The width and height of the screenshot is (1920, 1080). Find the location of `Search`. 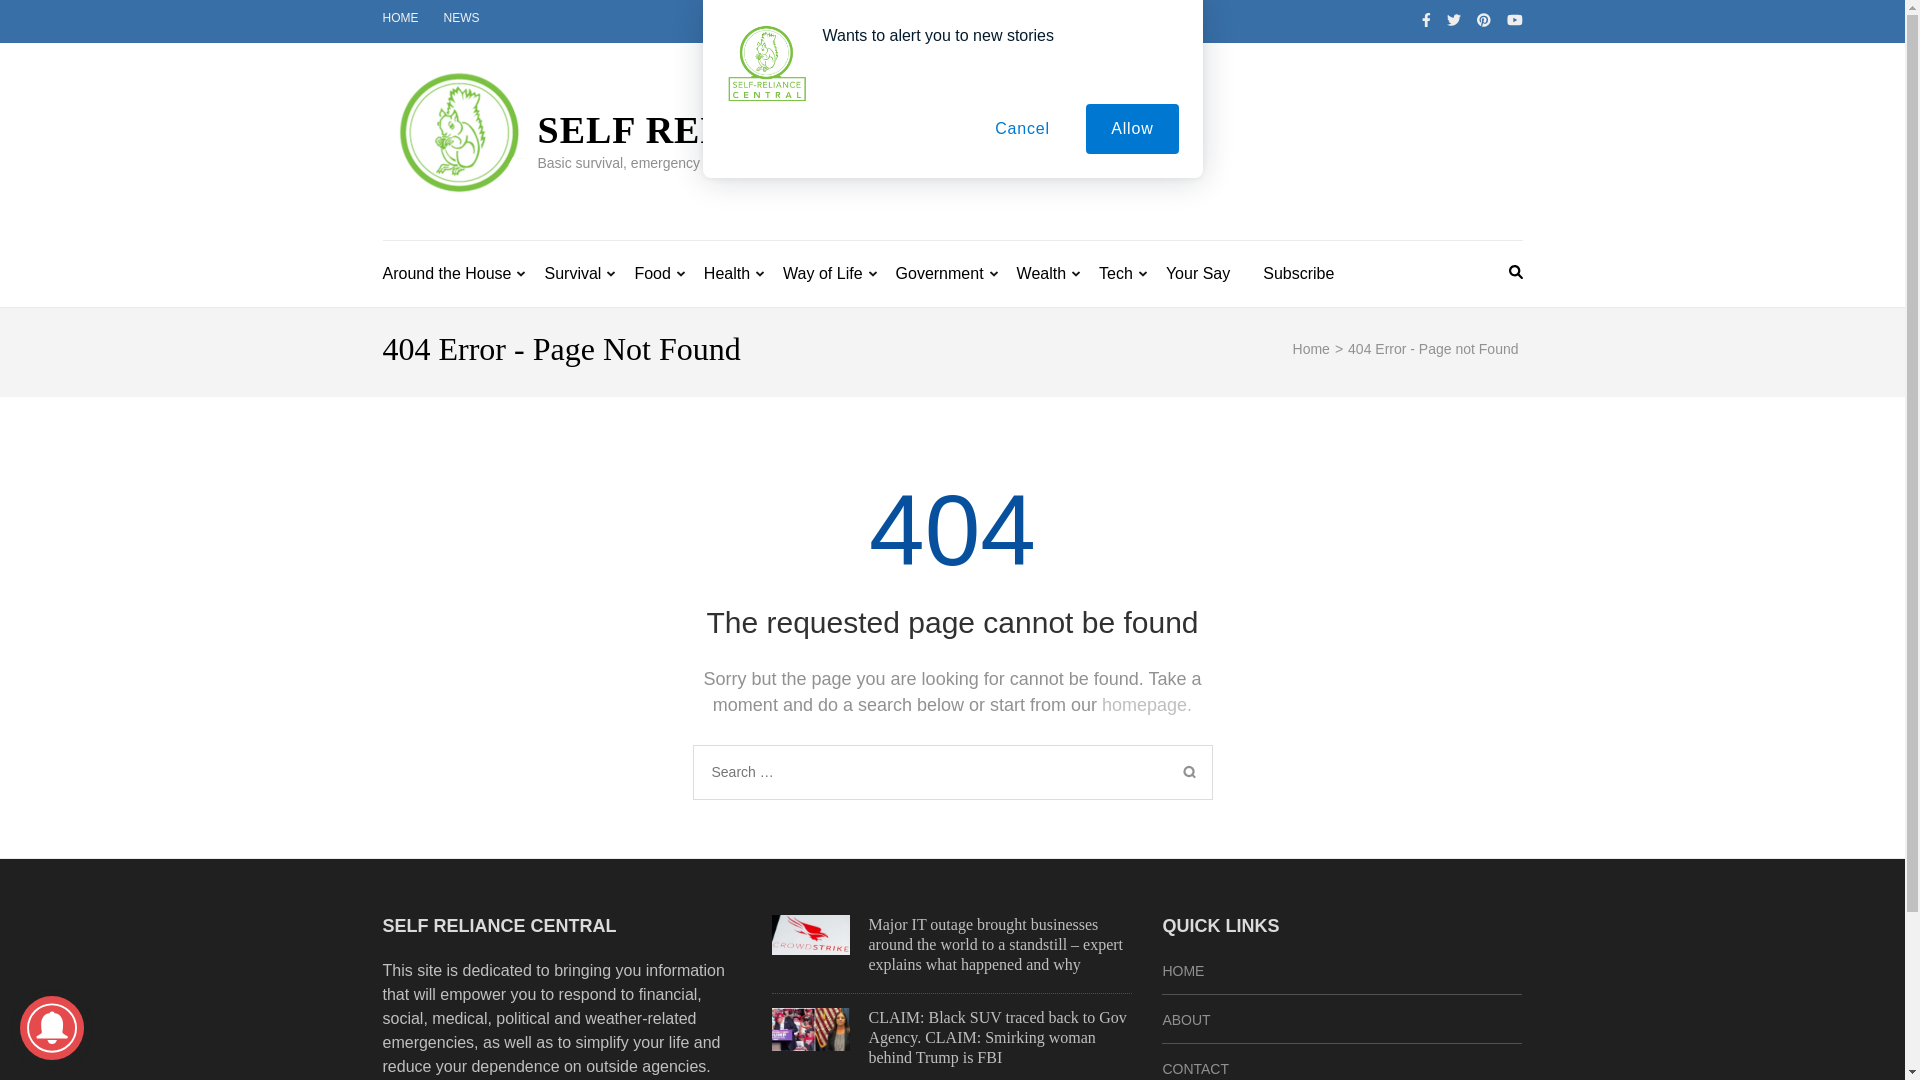

Search is located at coordinates (1189, 772).